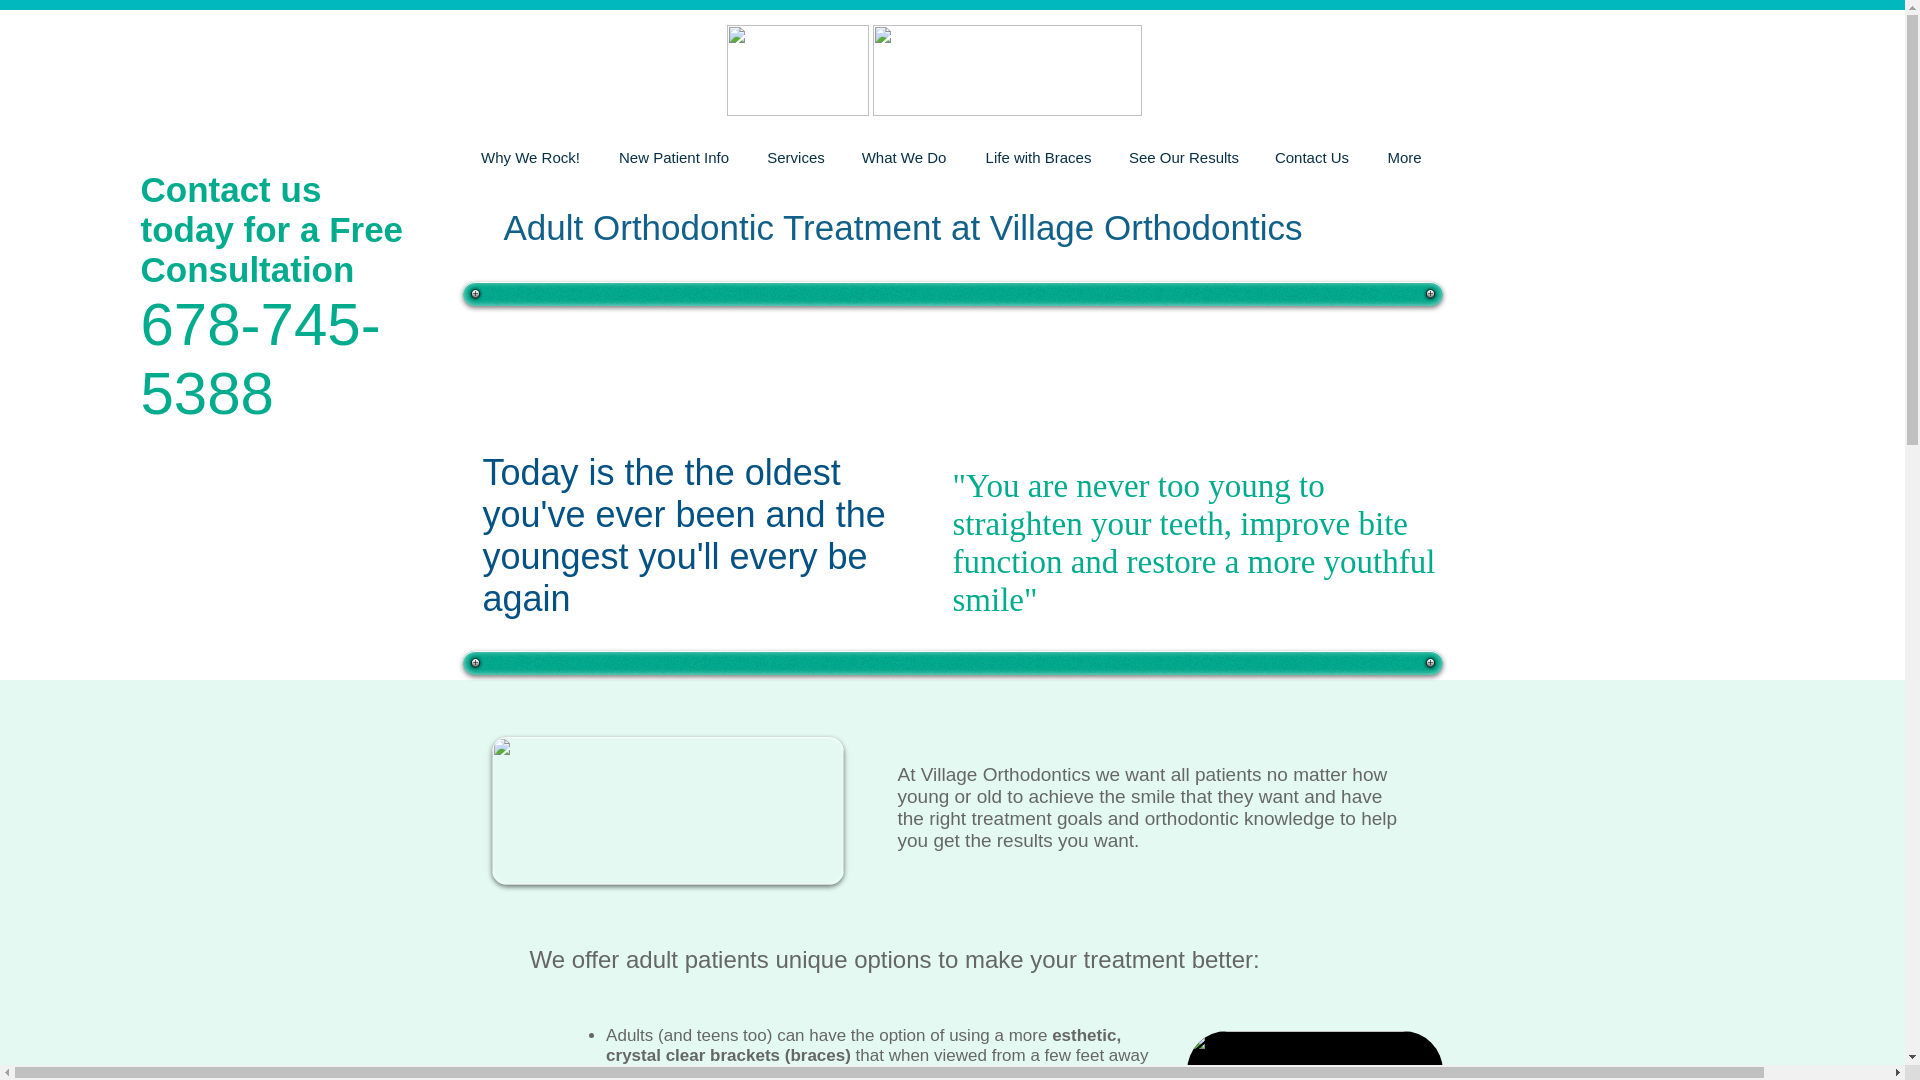 The width and height of the screenshot is (1920, 1080). What do you see at coordinates (1311, 157) in the screenshot?
I see `Contact Us` at bounding box center [1311, 157].